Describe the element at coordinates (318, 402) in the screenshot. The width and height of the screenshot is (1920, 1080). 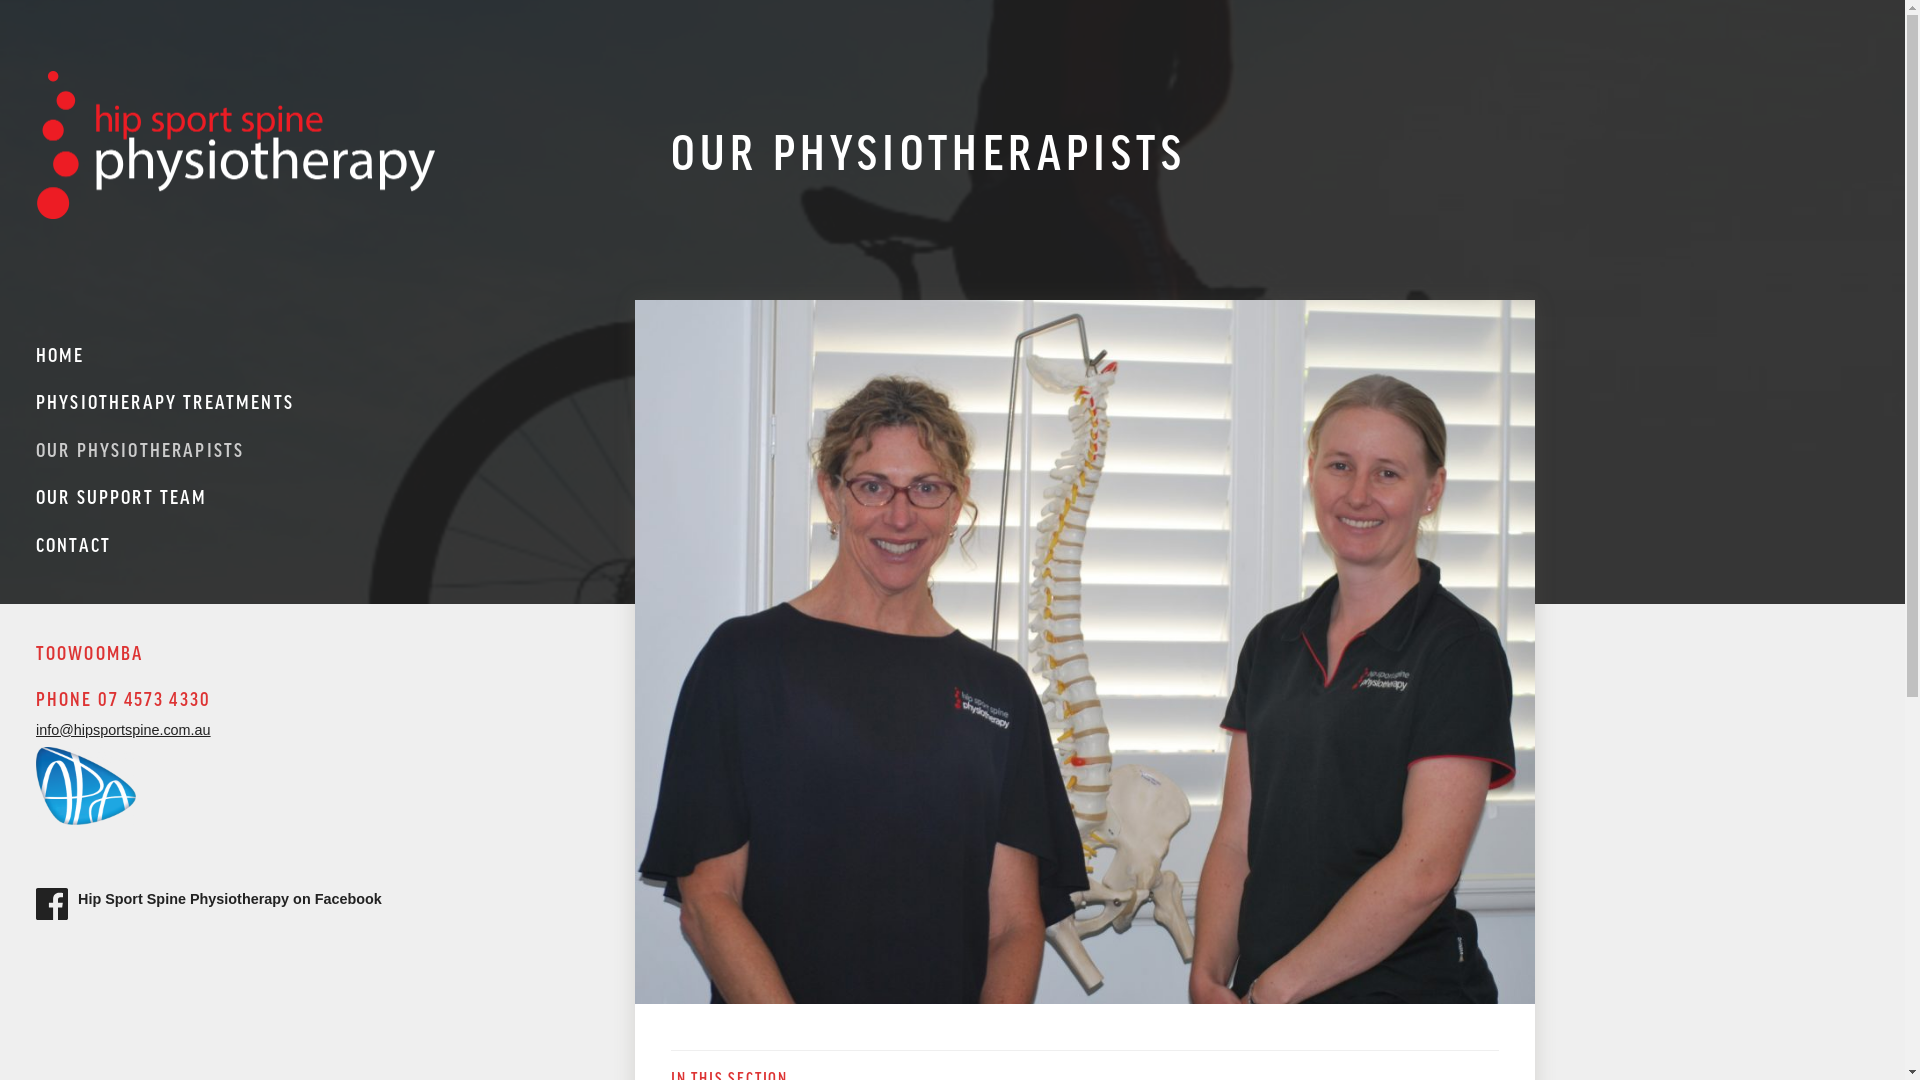
I see `PHYSIOTHERAPY TREATMENTS` at that location.